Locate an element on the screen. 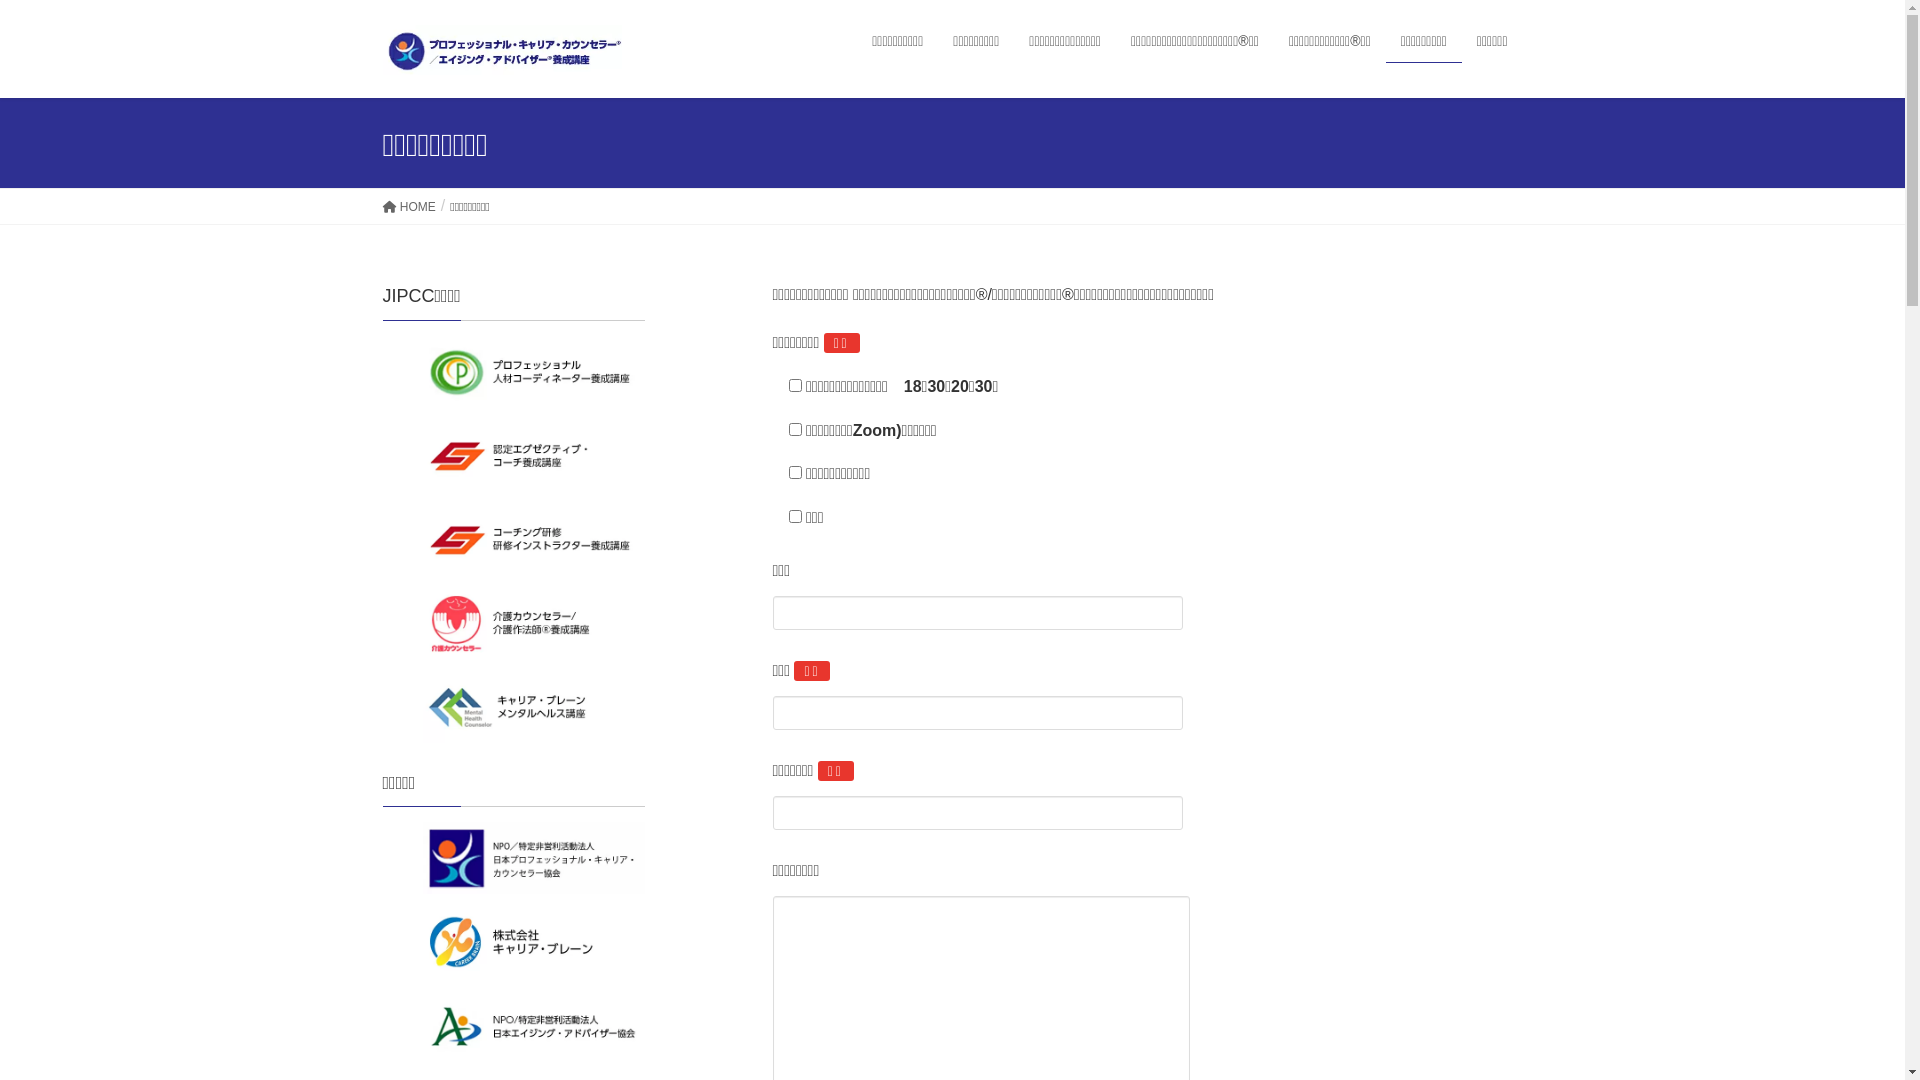 The width and height of the screenshot is (1920, 1080). HOME is located at coordinates (408, 206).